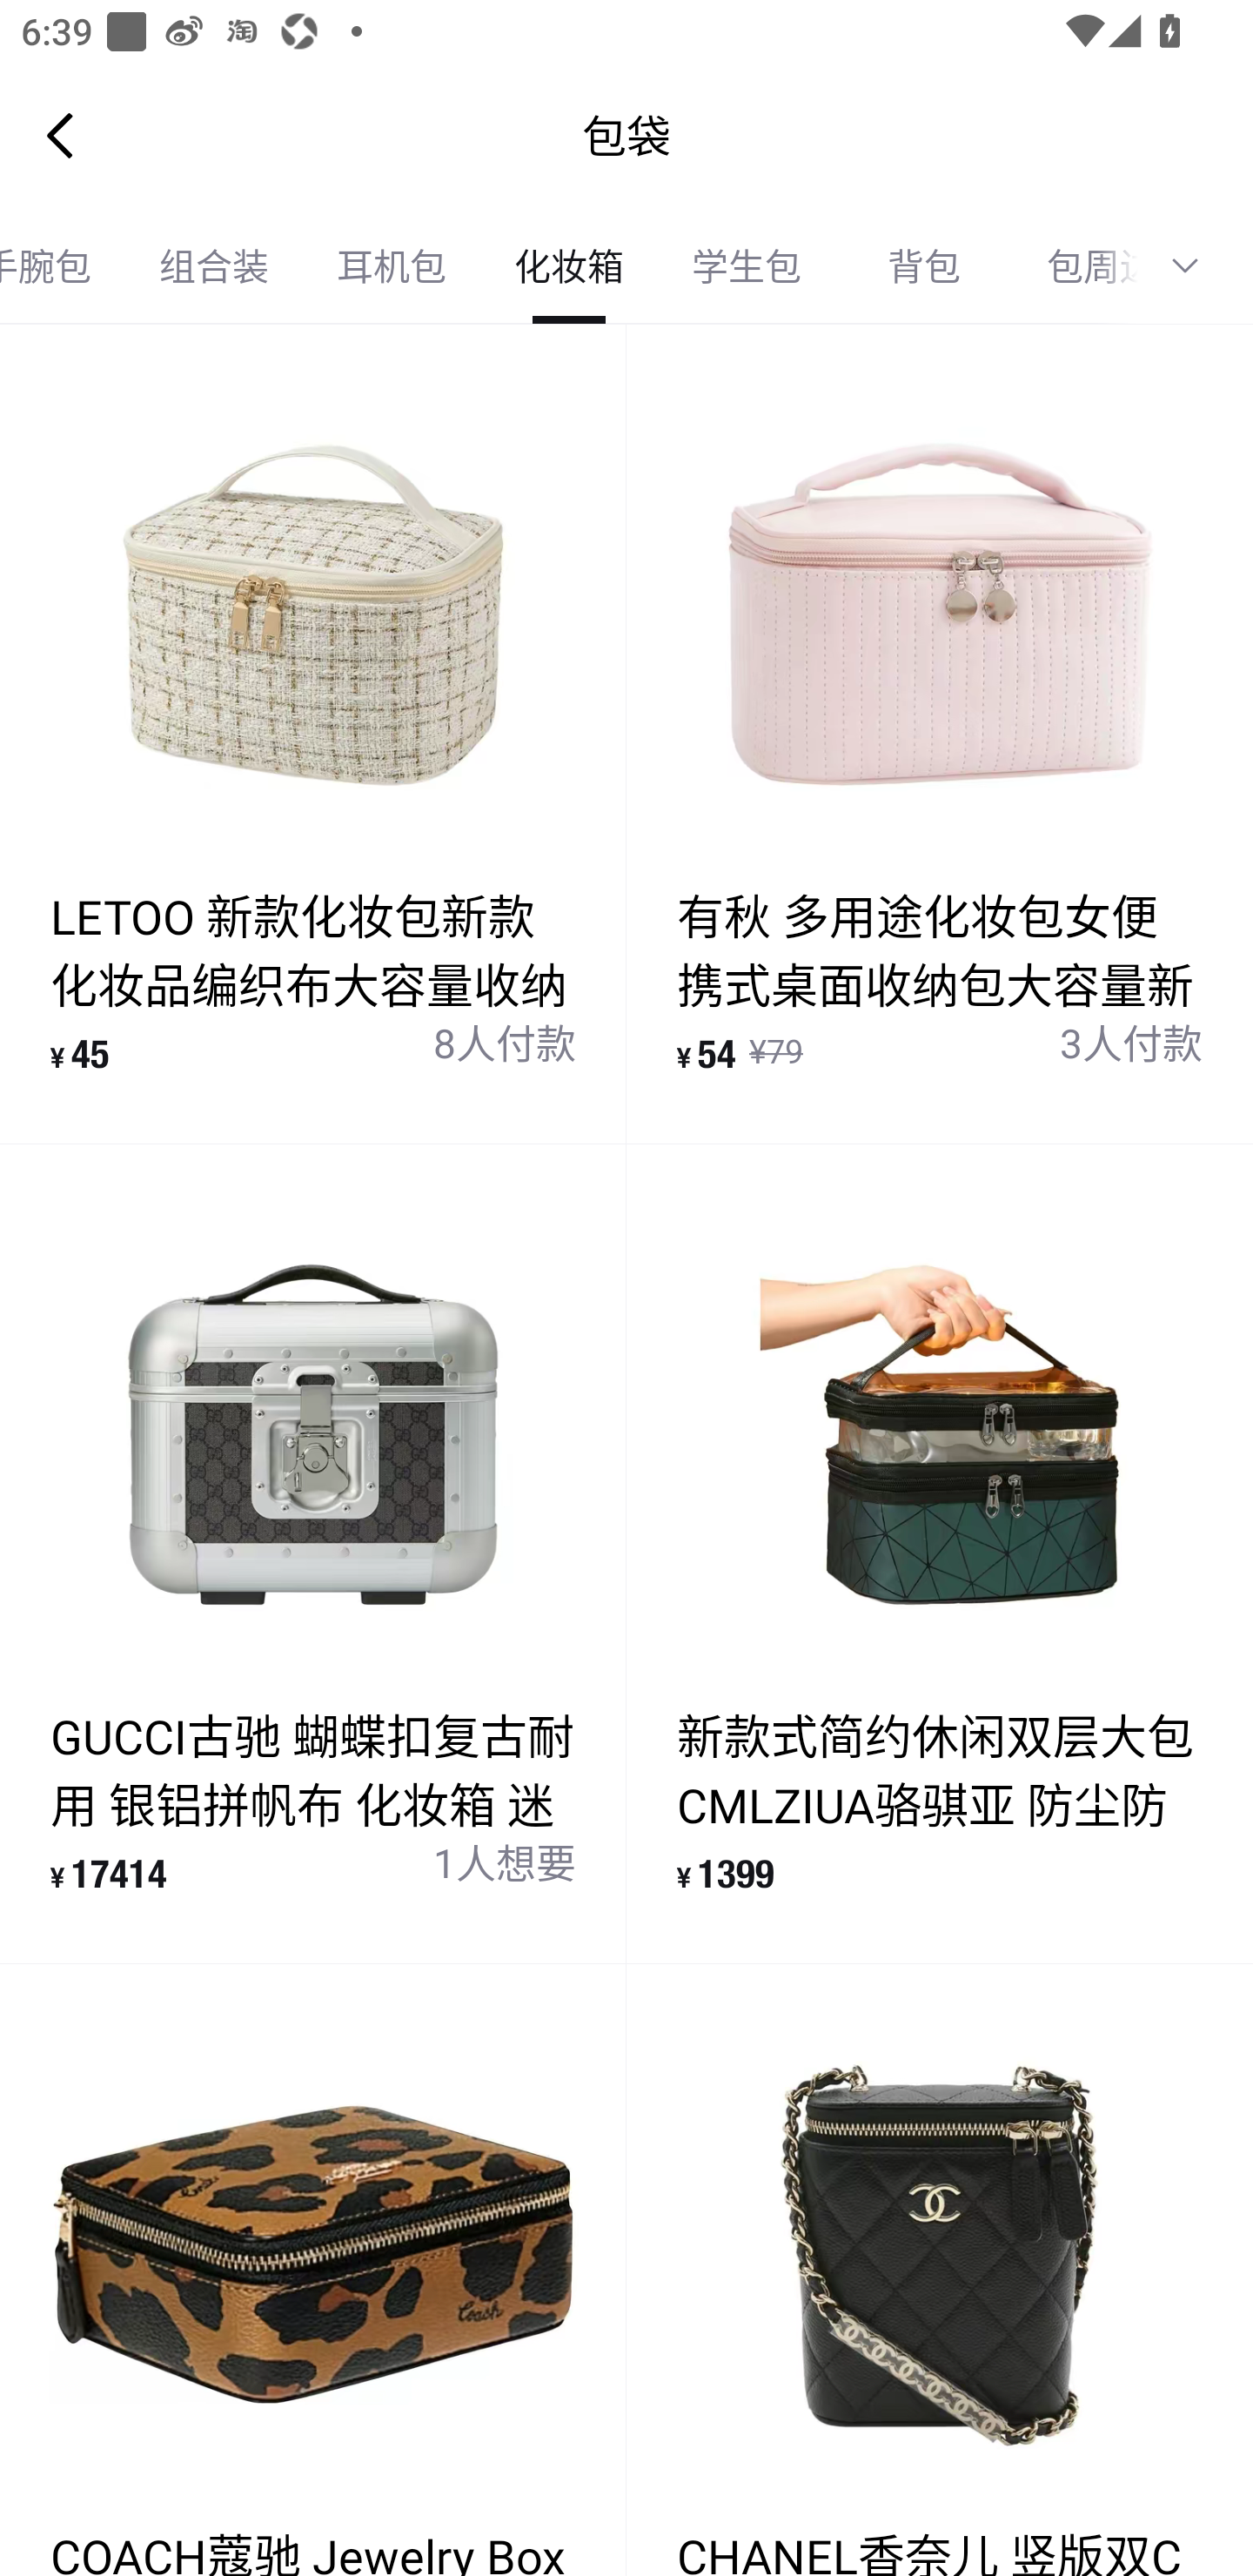 Image resolution: width=1253 pixels, height=2576 pixels. I want to click on CHANEL香奈儿 竖版双C
链条 粒面牛皮 化妆包链
条包化妆箱 女款 黑色, so click(940, 2270).